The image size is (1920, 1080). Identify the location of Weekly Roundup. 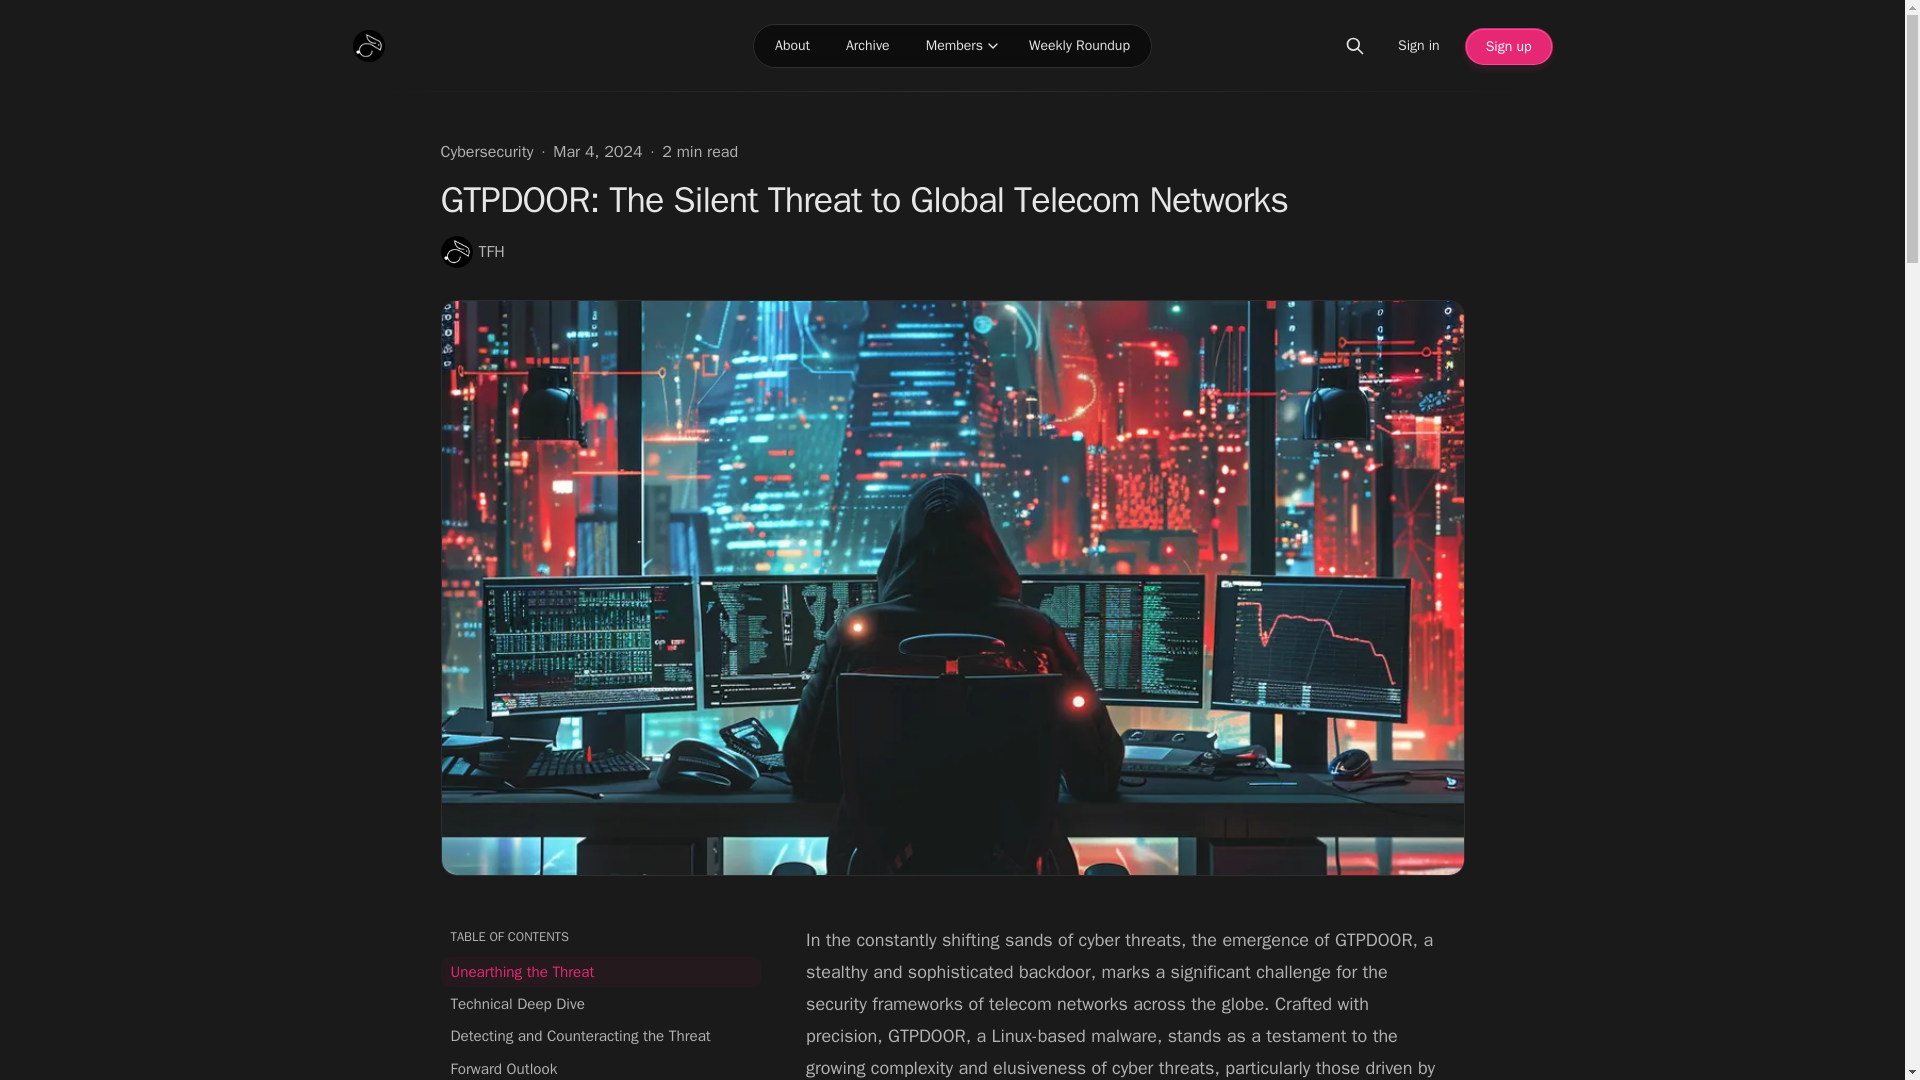
(1080, 46).